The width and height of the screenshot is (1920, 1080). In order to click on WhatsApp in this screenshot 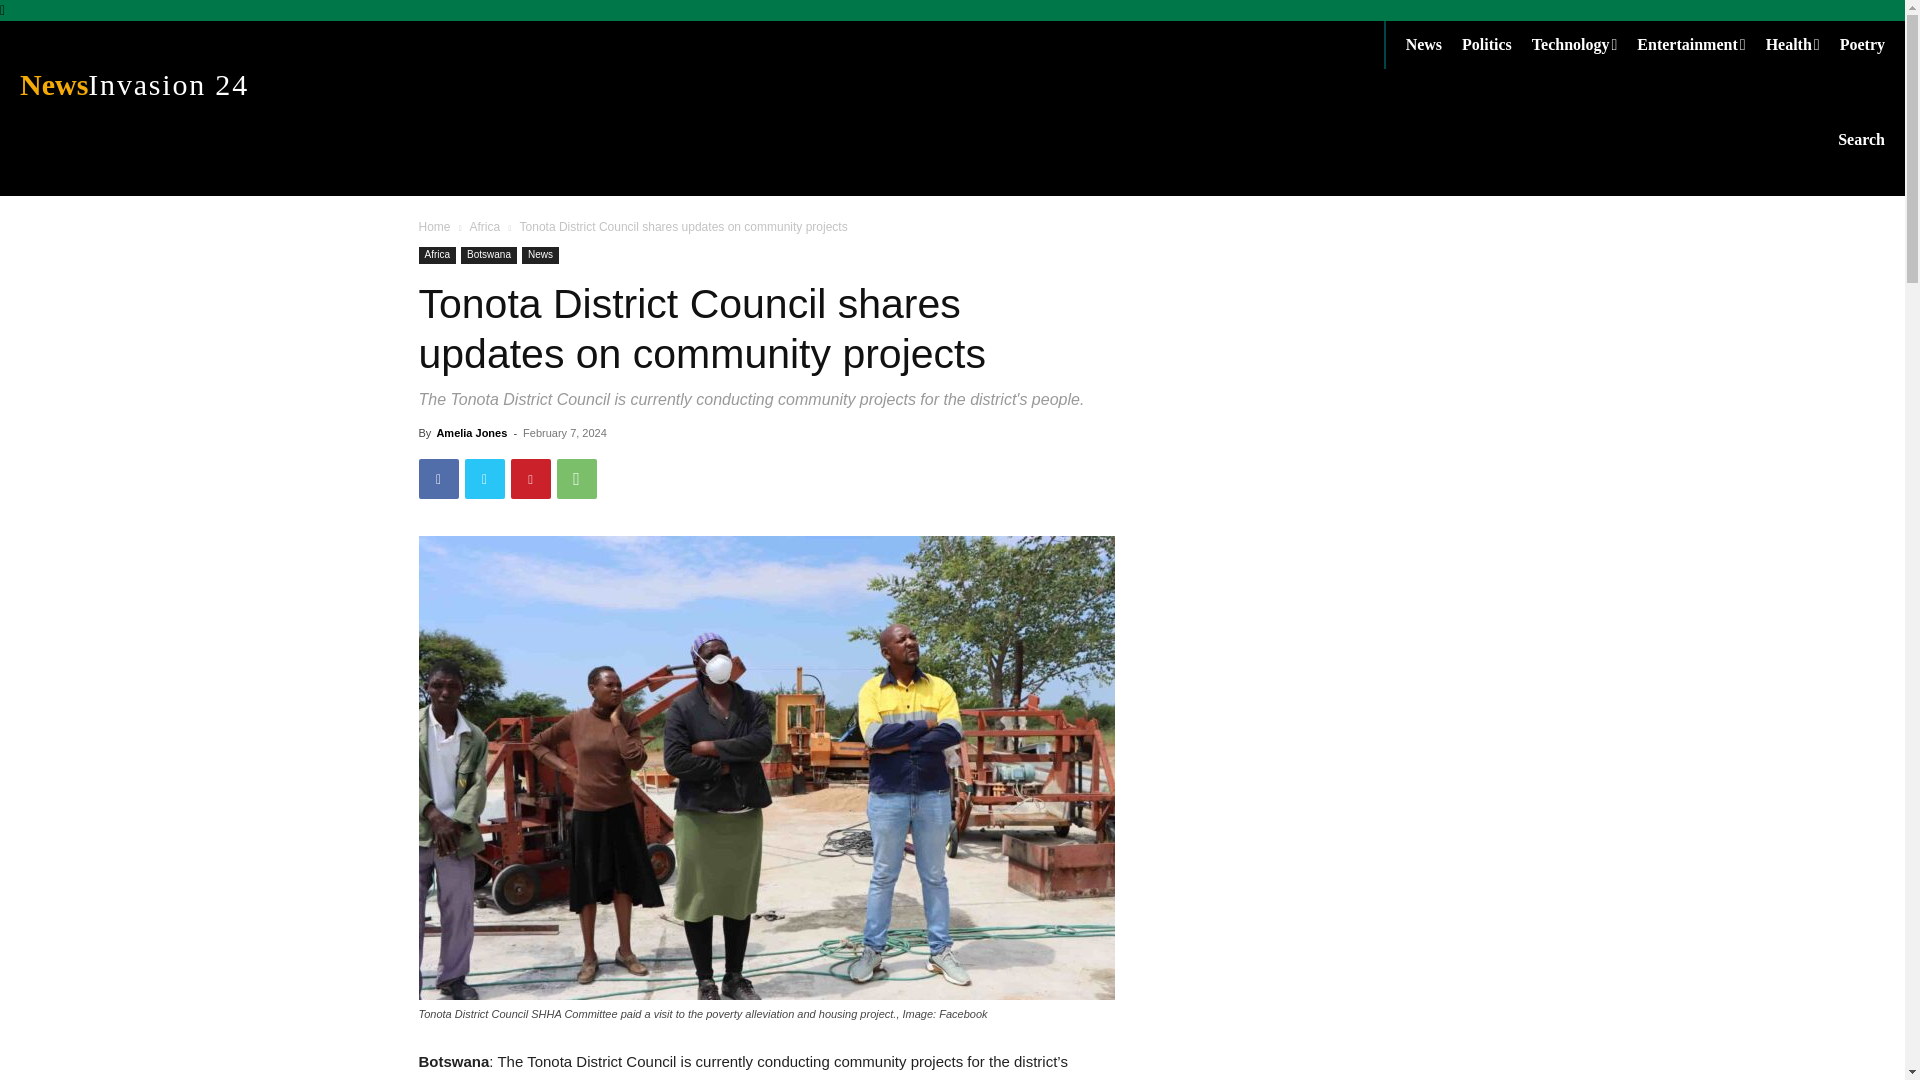, I will do `click(1584, 44)`.